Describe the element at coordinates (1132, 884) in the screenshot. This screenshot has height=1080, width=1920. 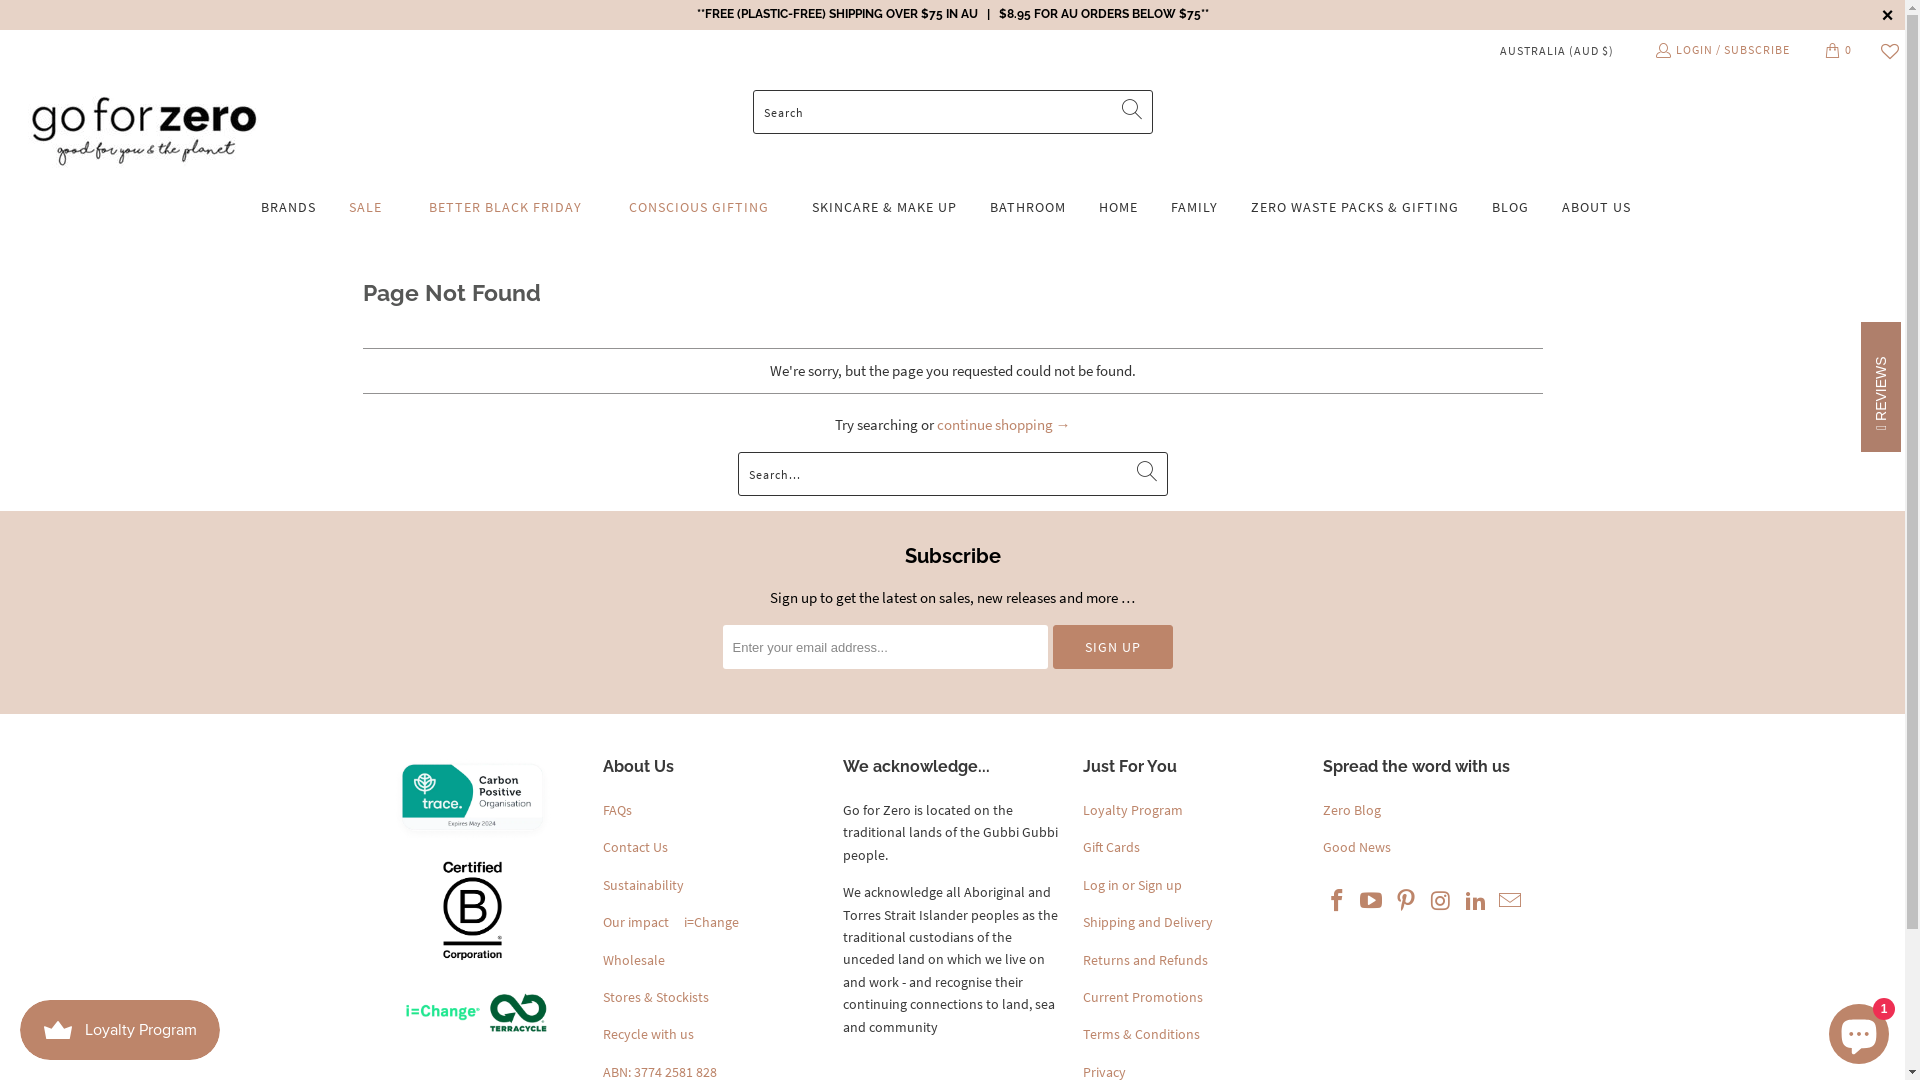
I see `Log in or Sign up` at that location.